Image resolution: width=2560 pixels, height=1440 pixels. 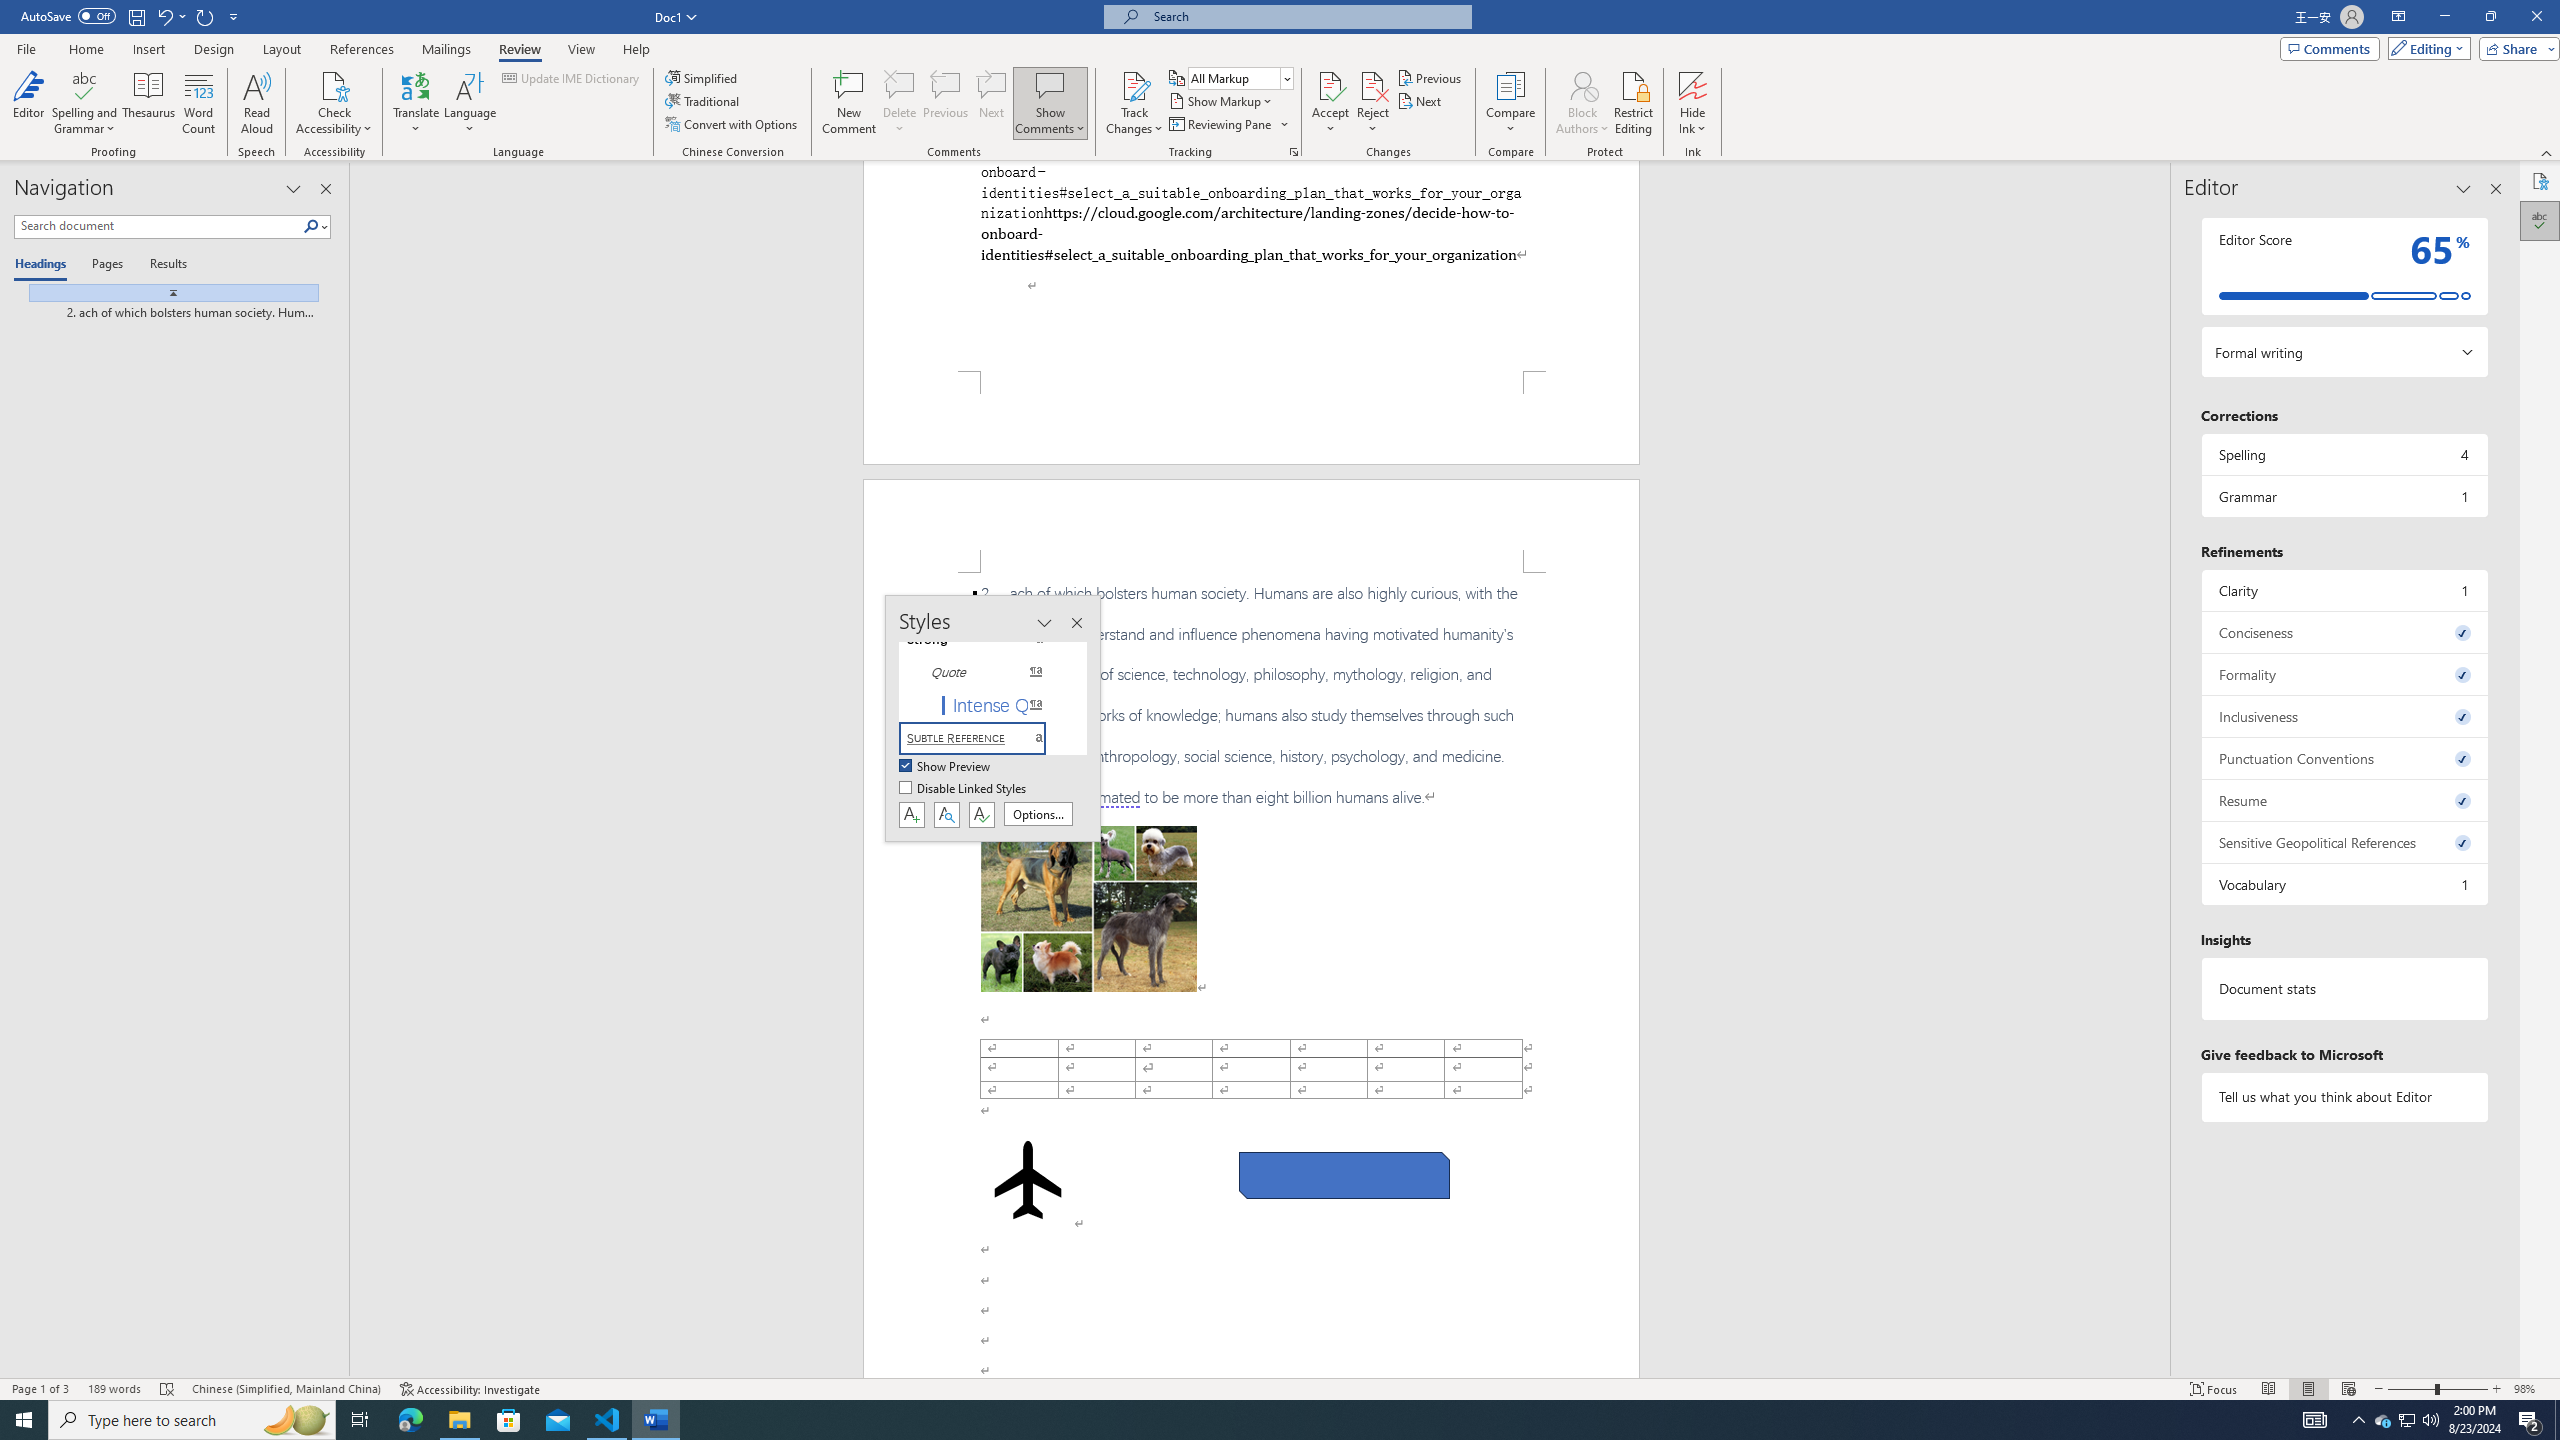 What do you see at coordinates (2344, 800) in the screenshot?
I see `Resume, 0 issues. Press space or enter to review items.` at bounding box center [2344, 800].